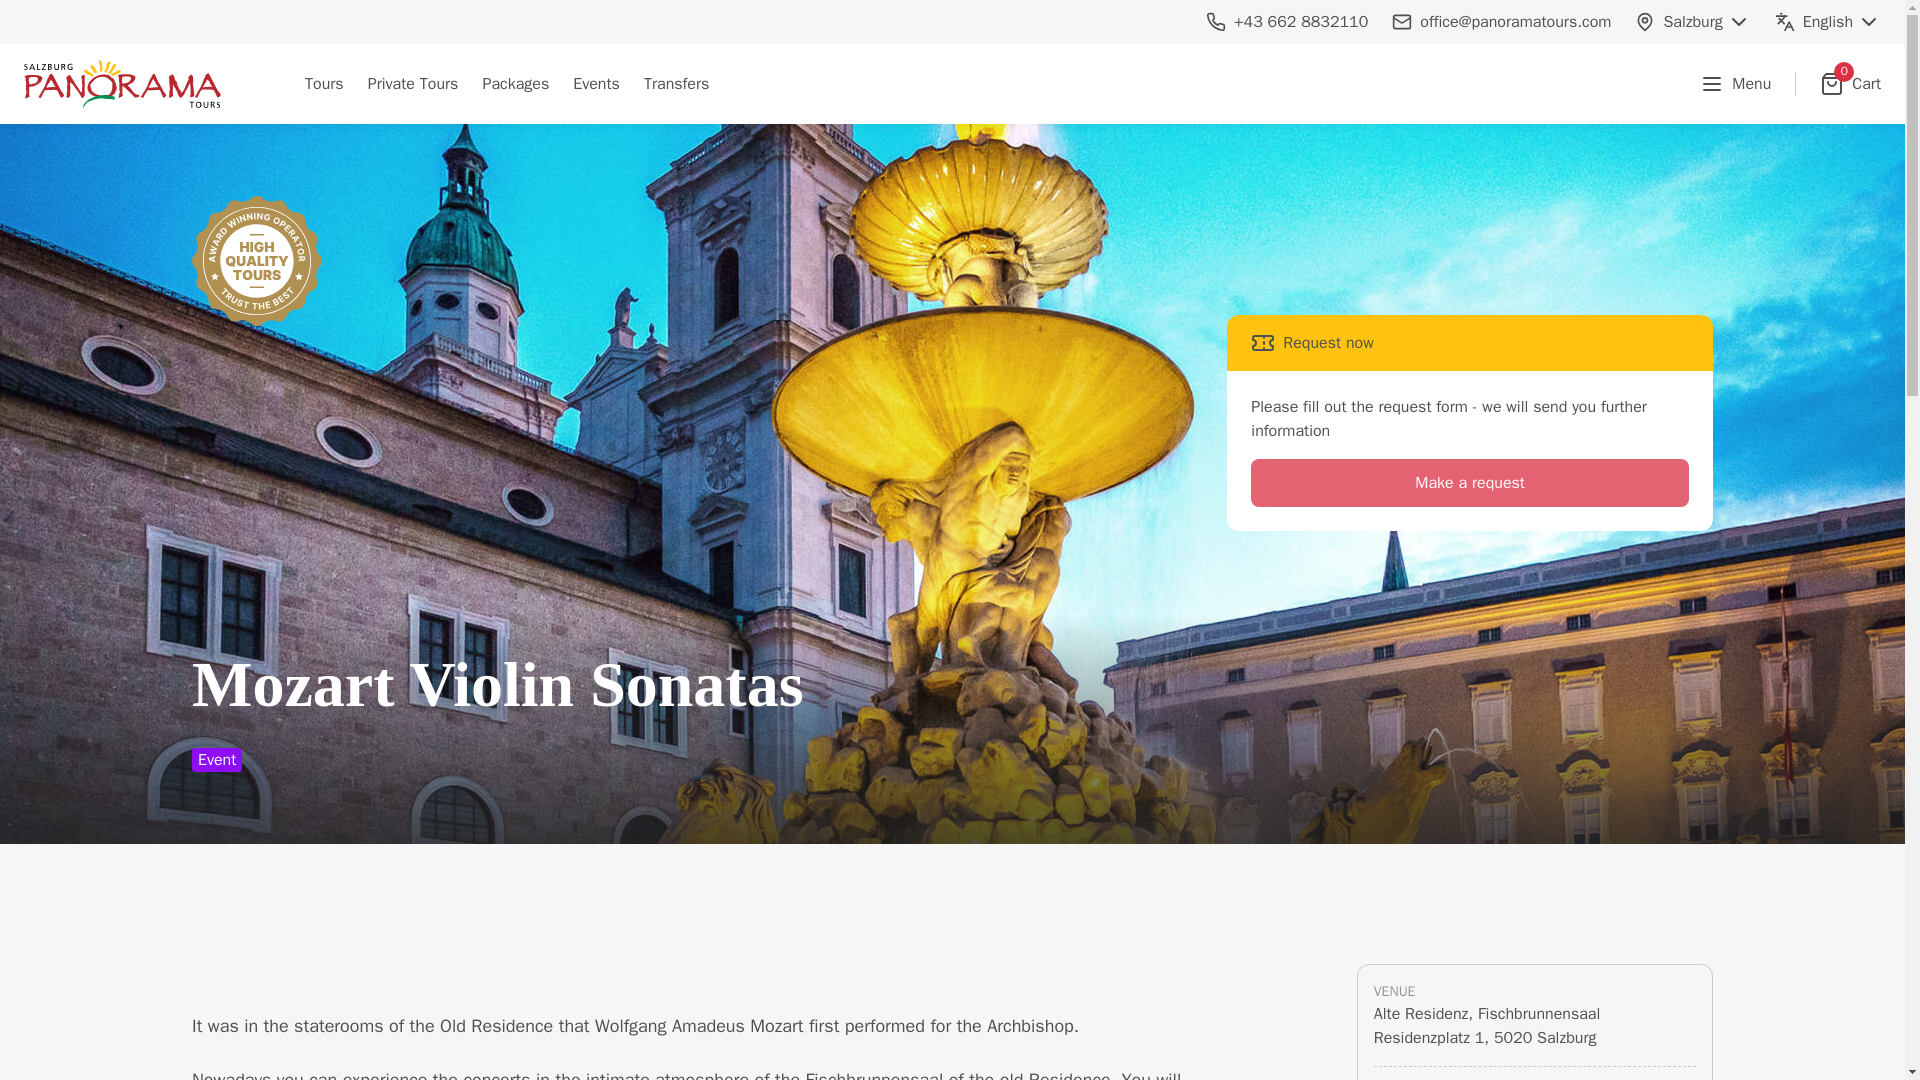 This screenshot has height=1080, width=1920. What do you see at coordinates (324, 83) in the screenshot?
I see `Menu` at bounding box center [324, 83].